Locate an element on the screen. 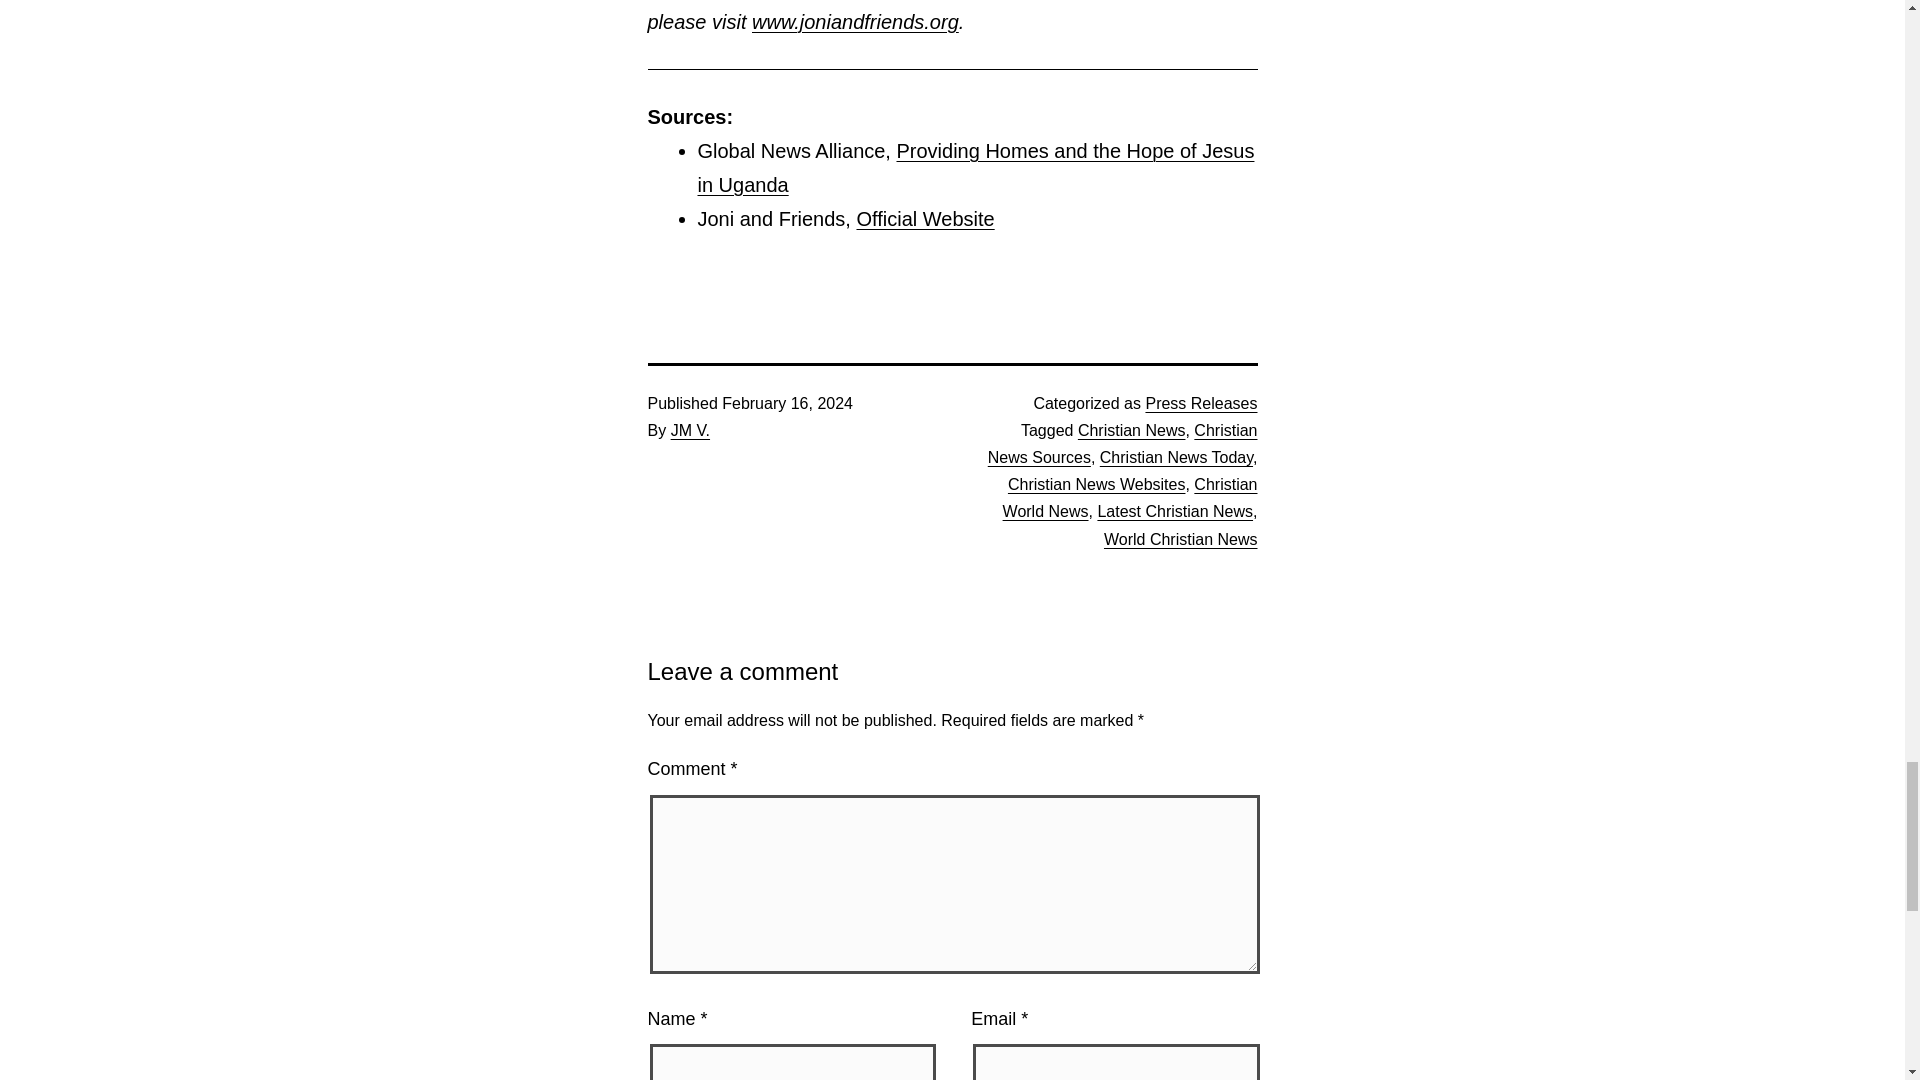 The width and height of the screenshot is (1920, 1080). World Christian News is located at coordinates (1180, 539).